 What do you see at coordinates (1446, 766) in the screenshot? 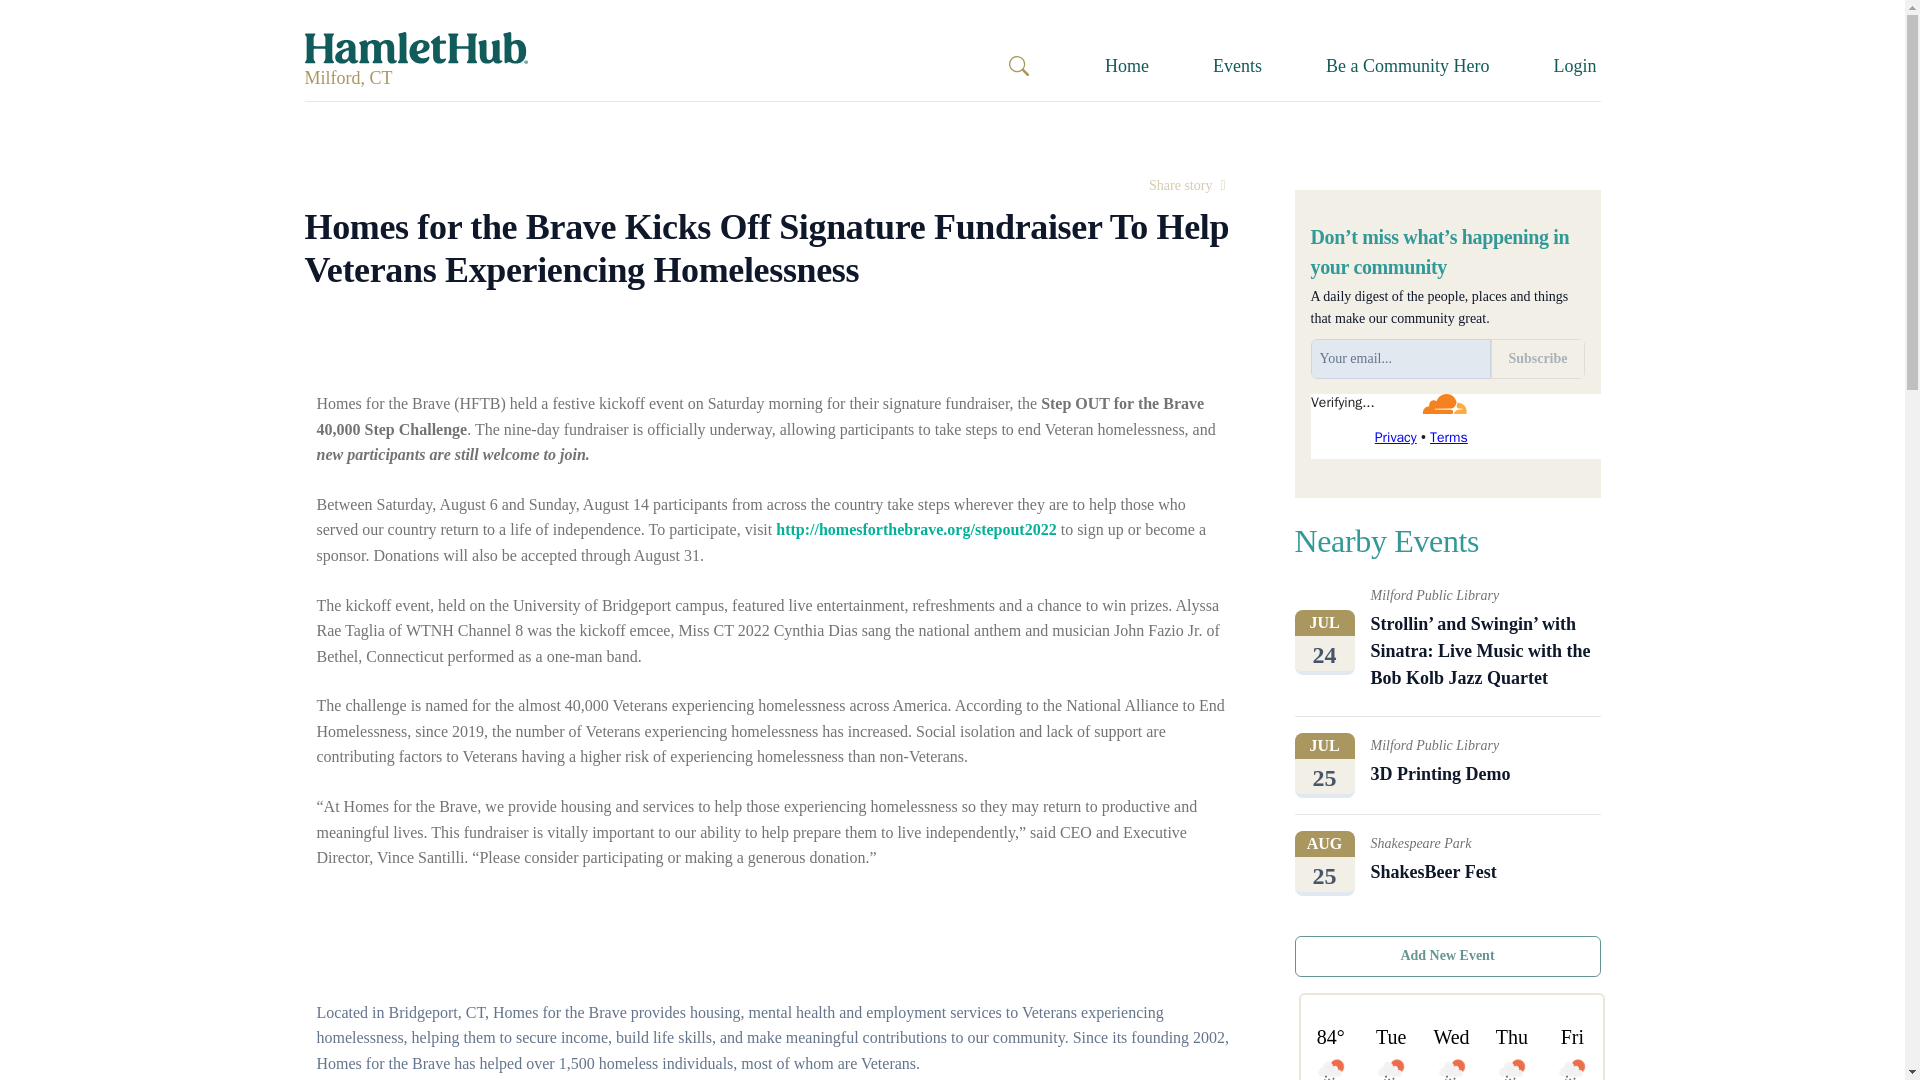
I see `3rd party ad content` at bounding box center [1446, 766].